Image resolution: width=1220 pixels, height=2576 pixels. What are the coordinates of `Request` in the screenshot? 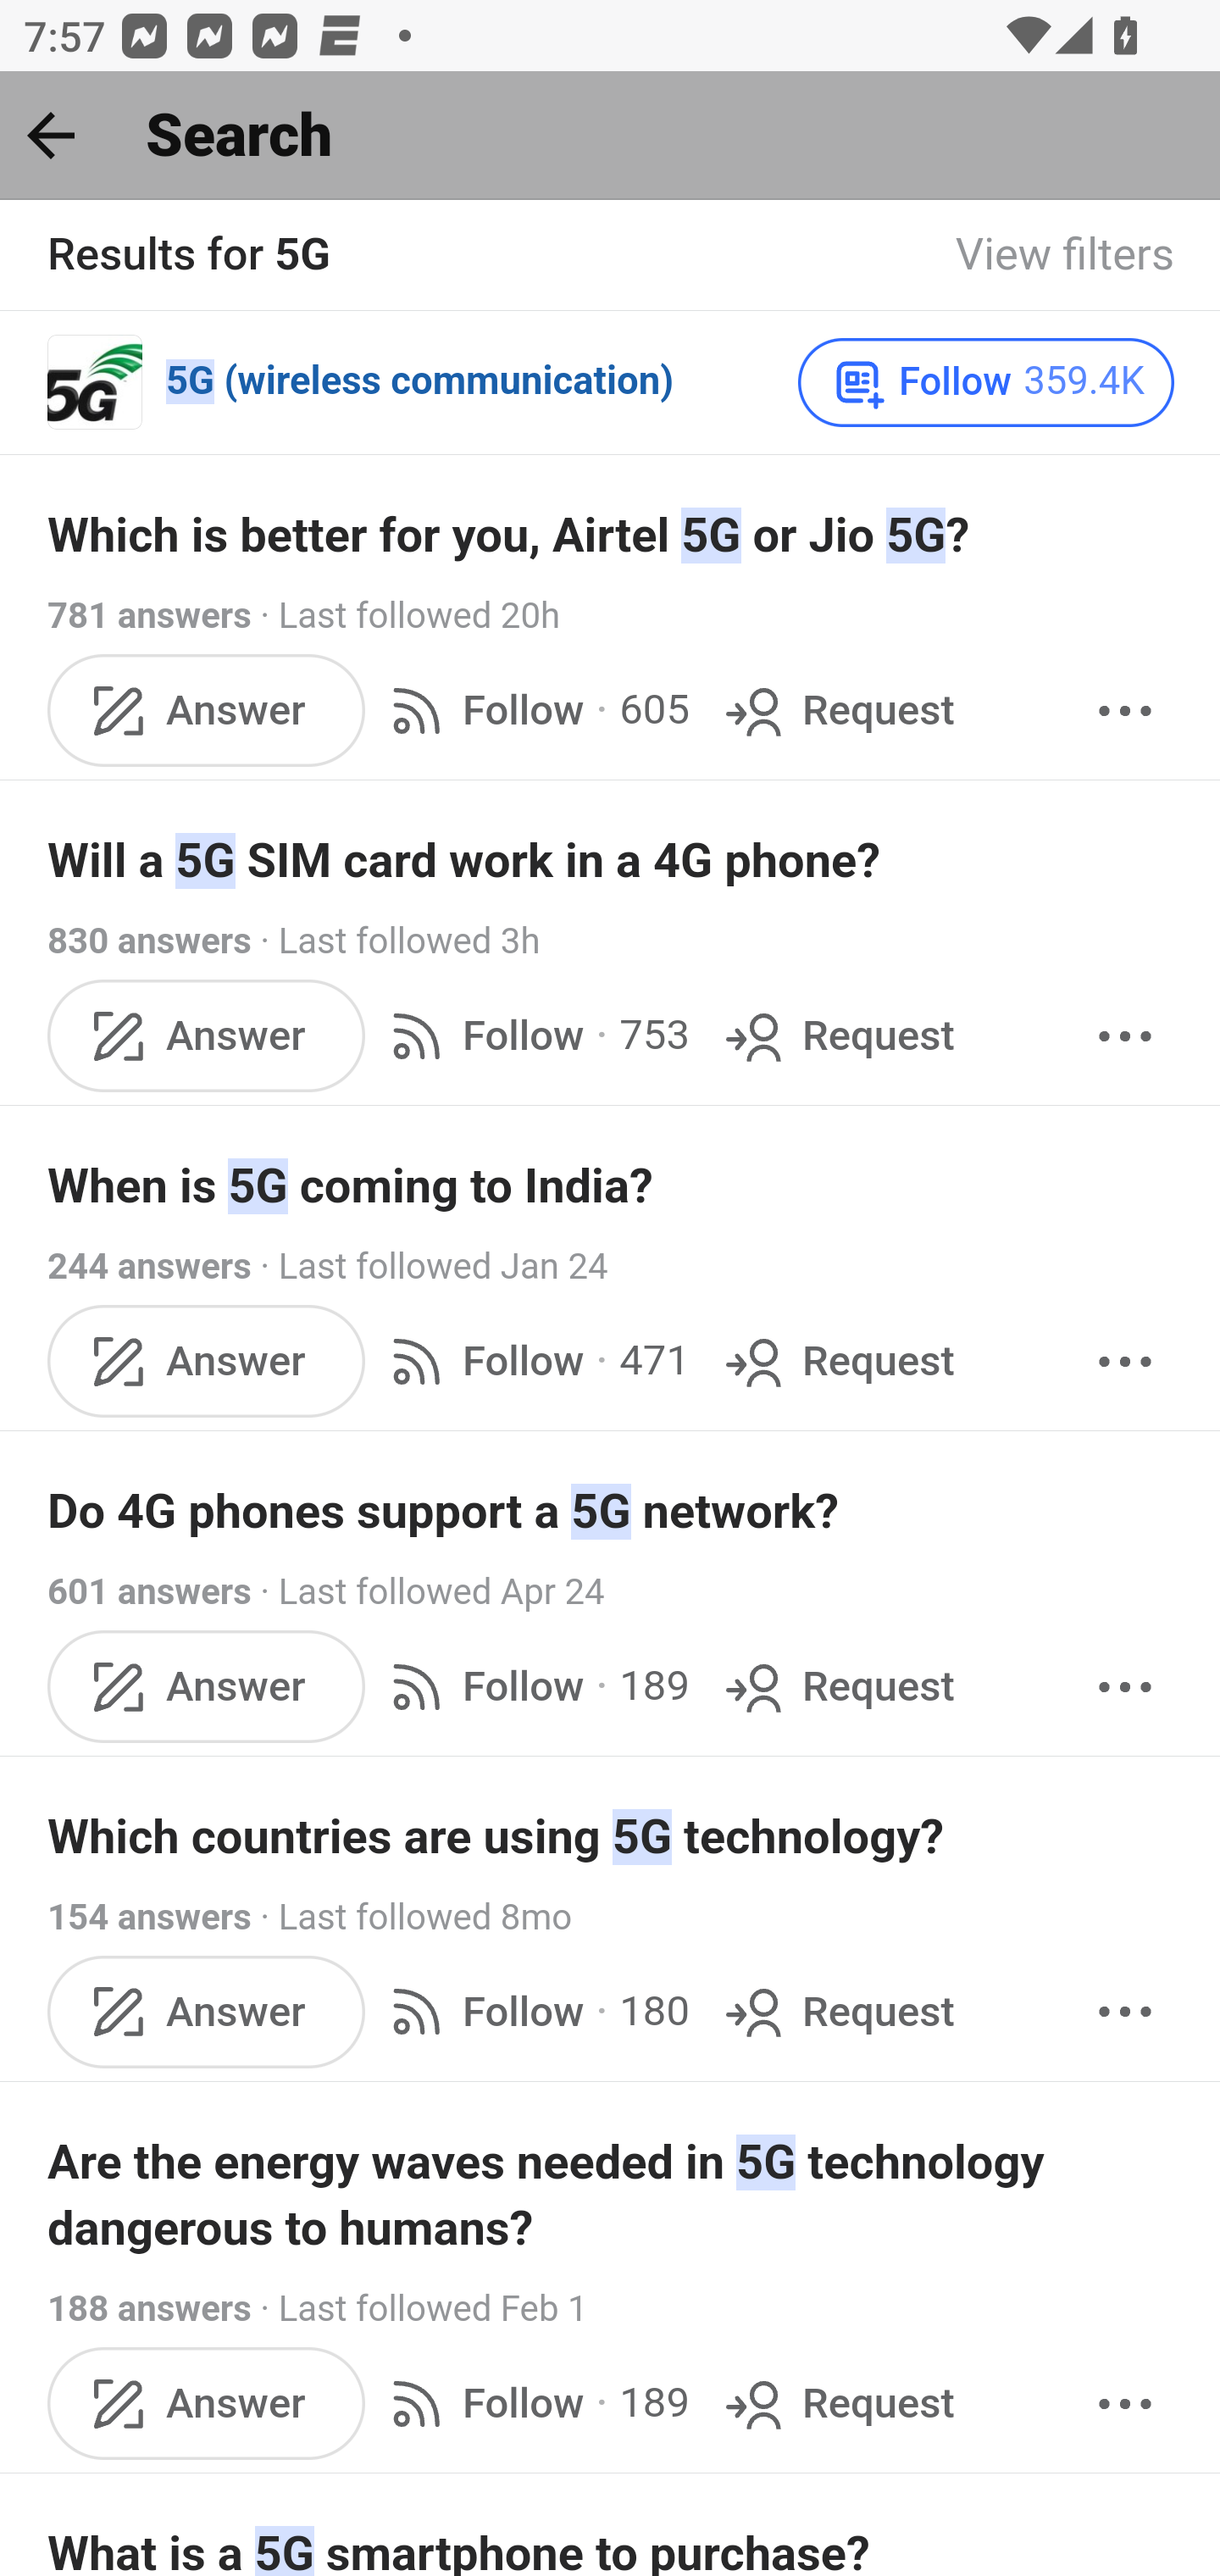 It's located at (837, 1361).